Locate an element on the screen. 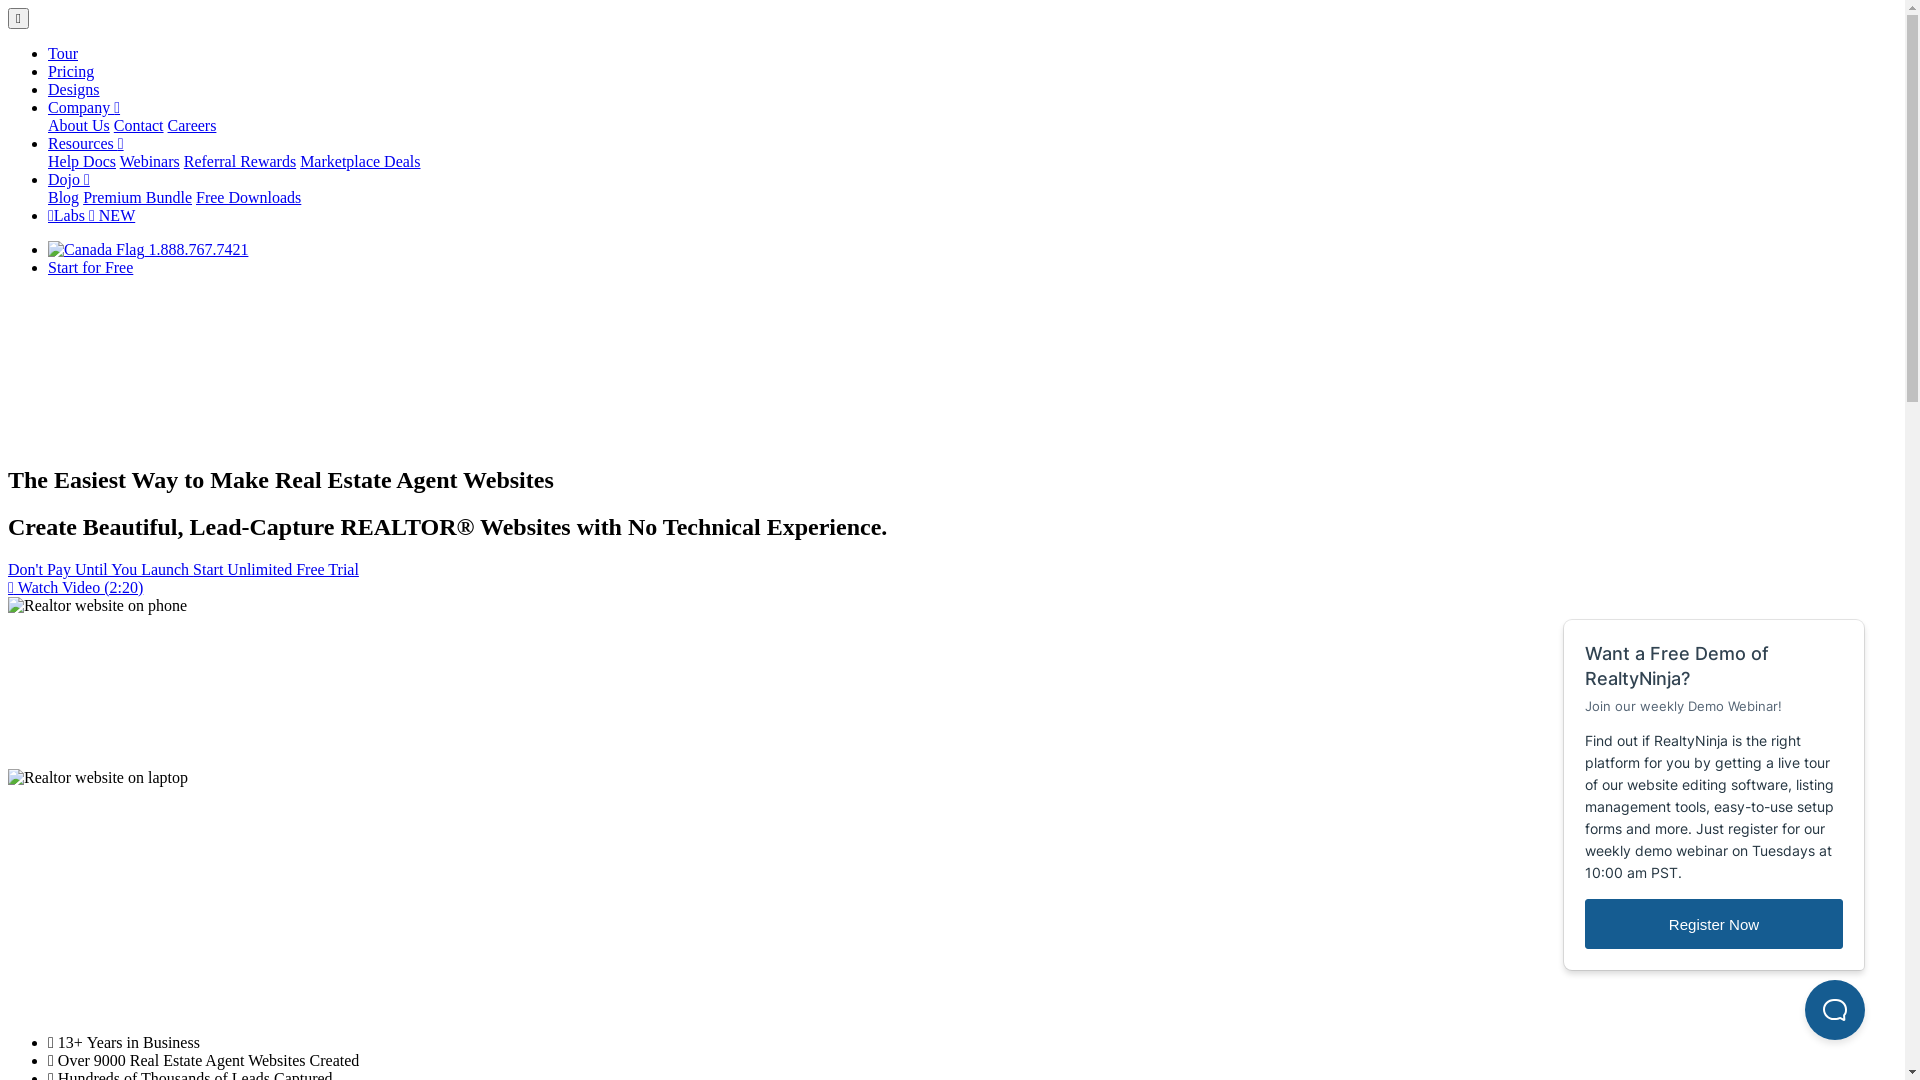  Webinars is located at coordinates (150, 162).